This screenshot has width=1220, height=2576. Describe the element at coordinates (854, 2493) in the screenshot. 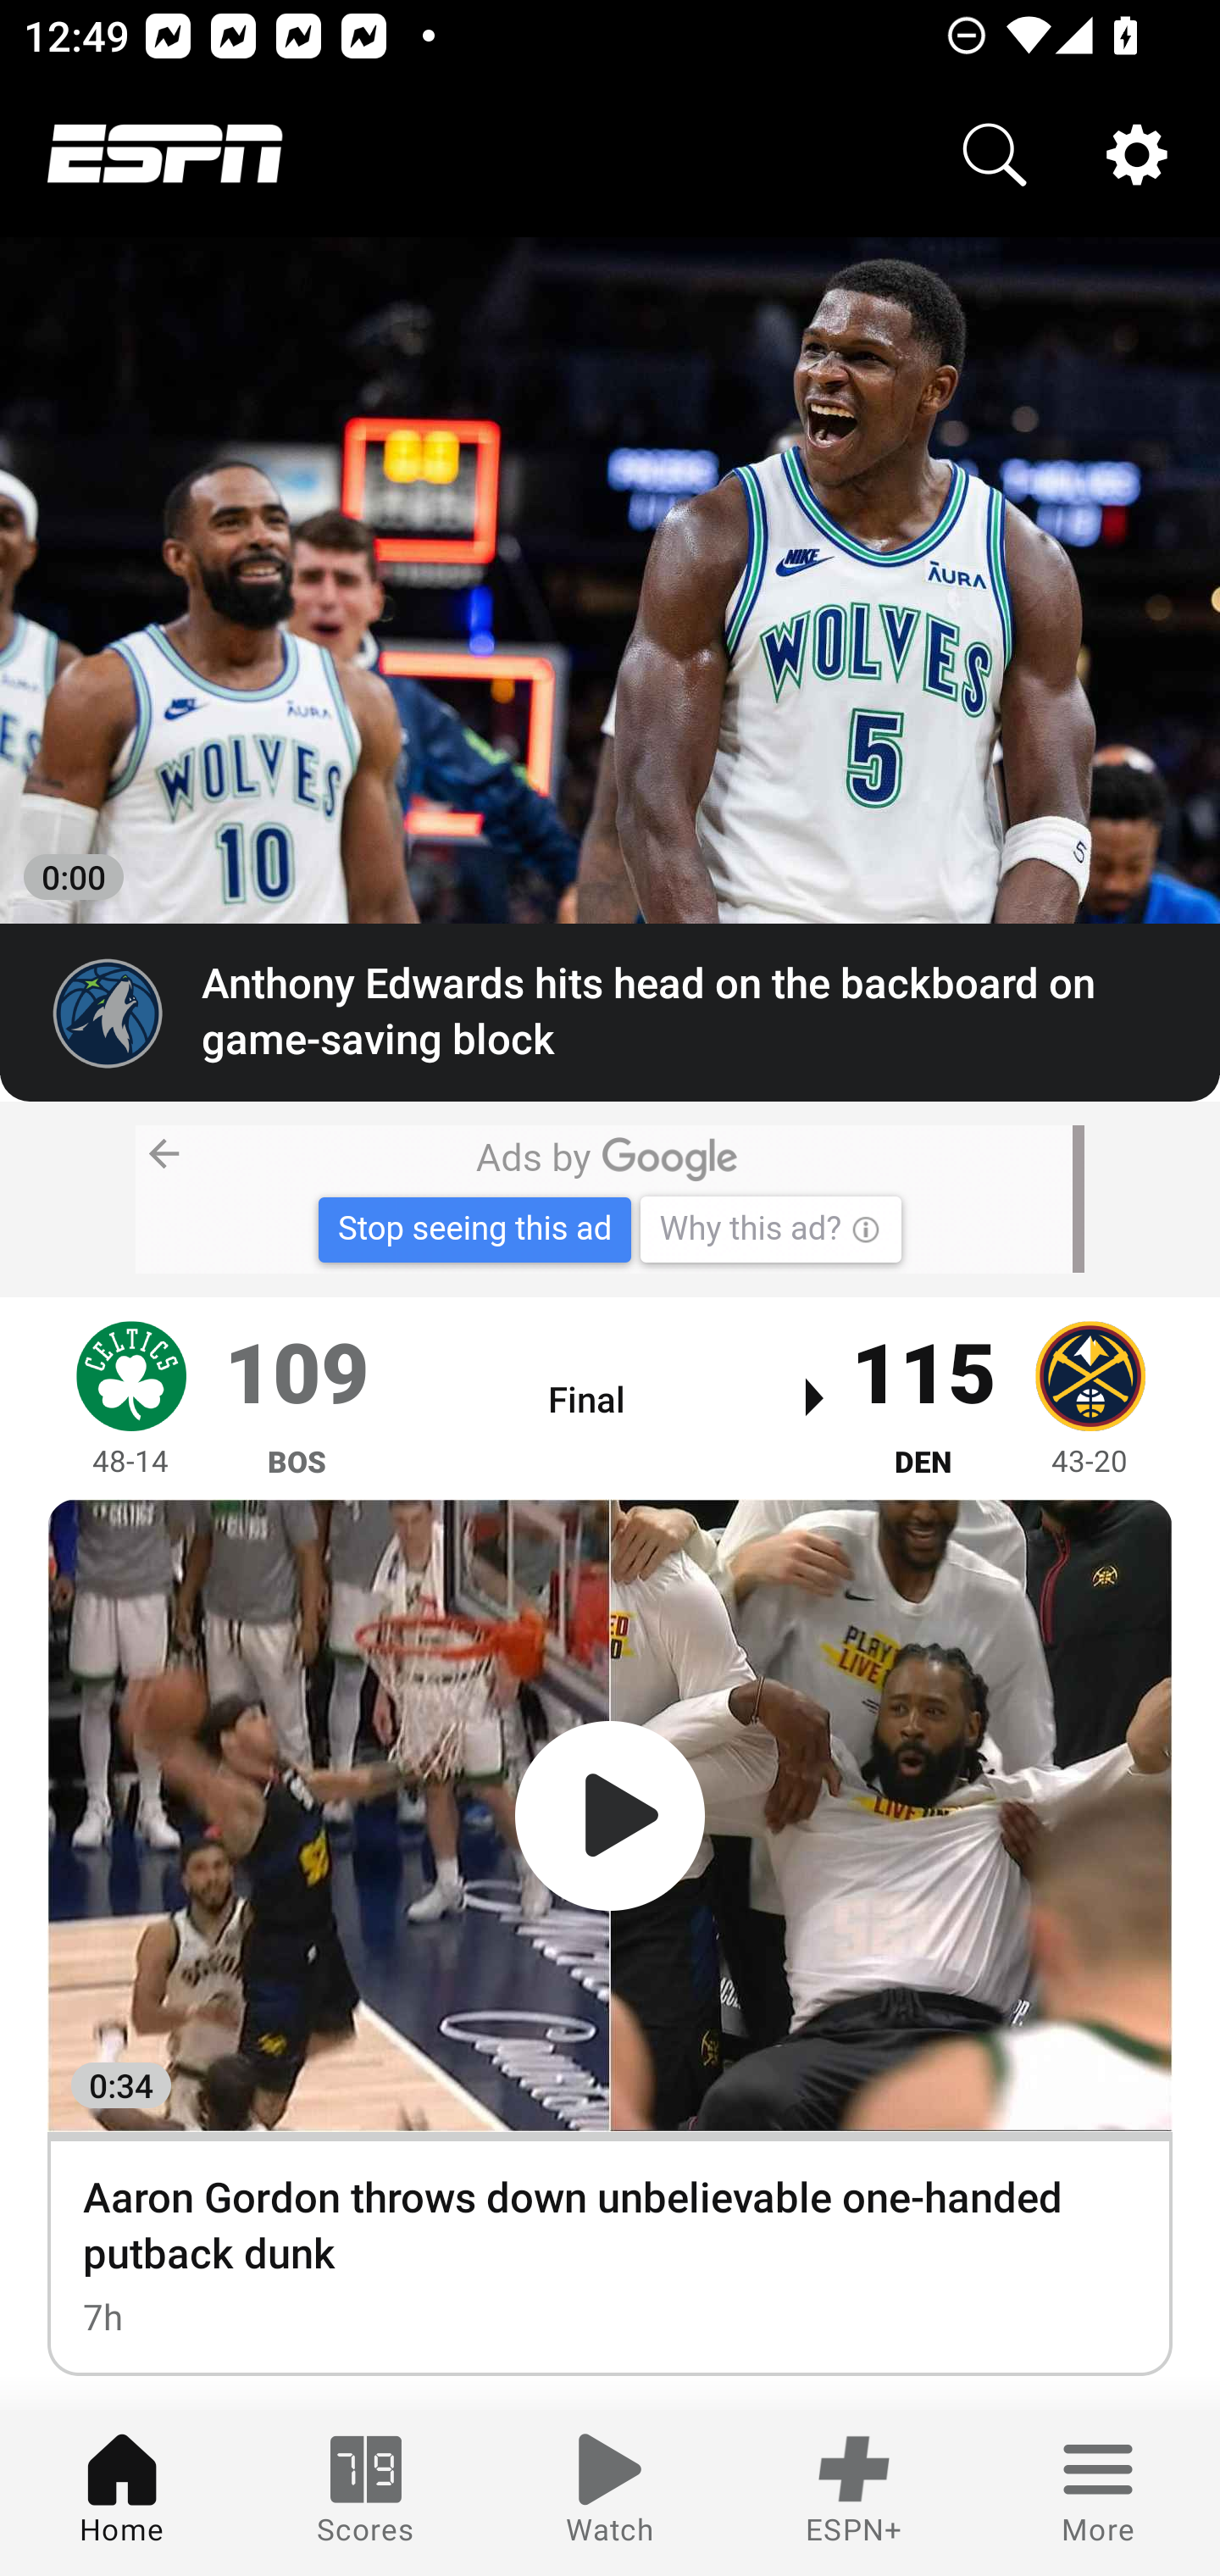

I see `ESPN+` at that location.